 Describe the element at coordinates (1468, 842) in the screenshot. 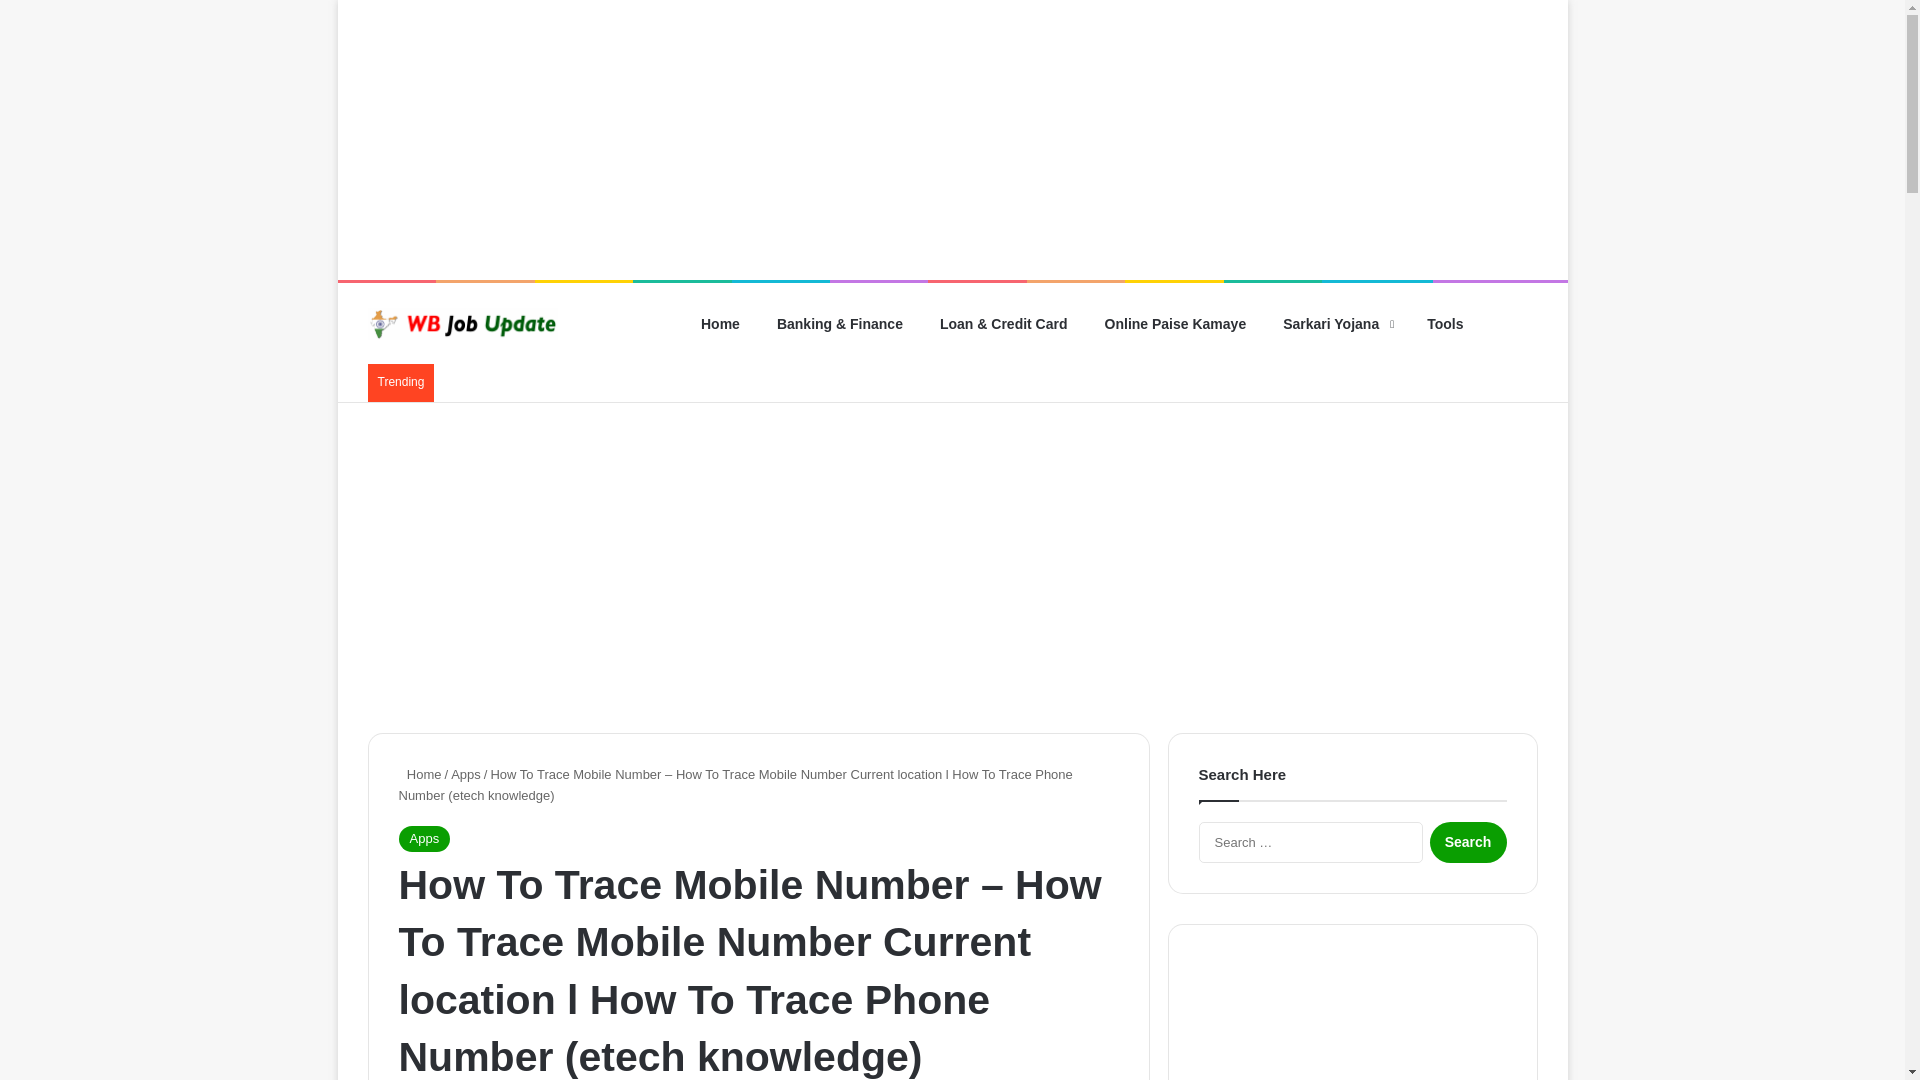

I see `Search` at that location.